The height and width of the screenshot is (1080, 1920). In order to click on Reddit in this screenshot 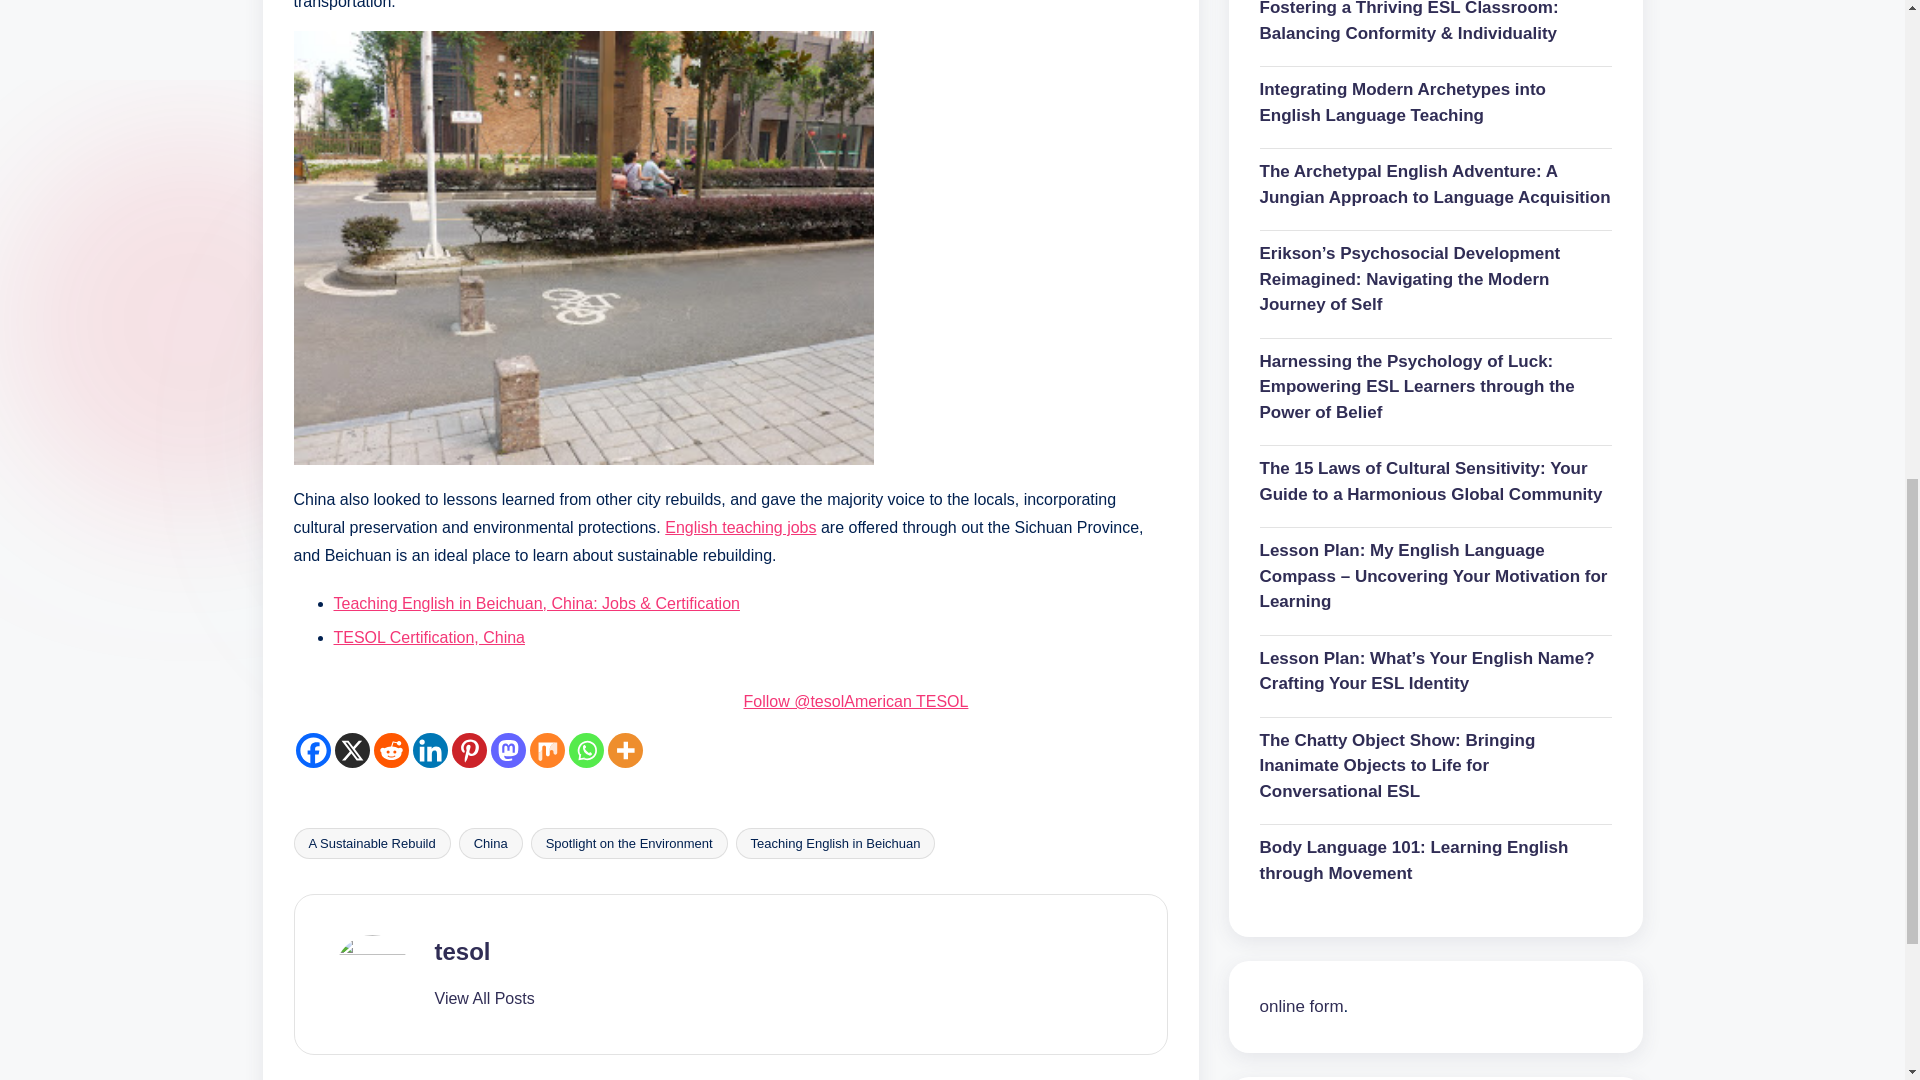, I will do `click(391, 750)`.